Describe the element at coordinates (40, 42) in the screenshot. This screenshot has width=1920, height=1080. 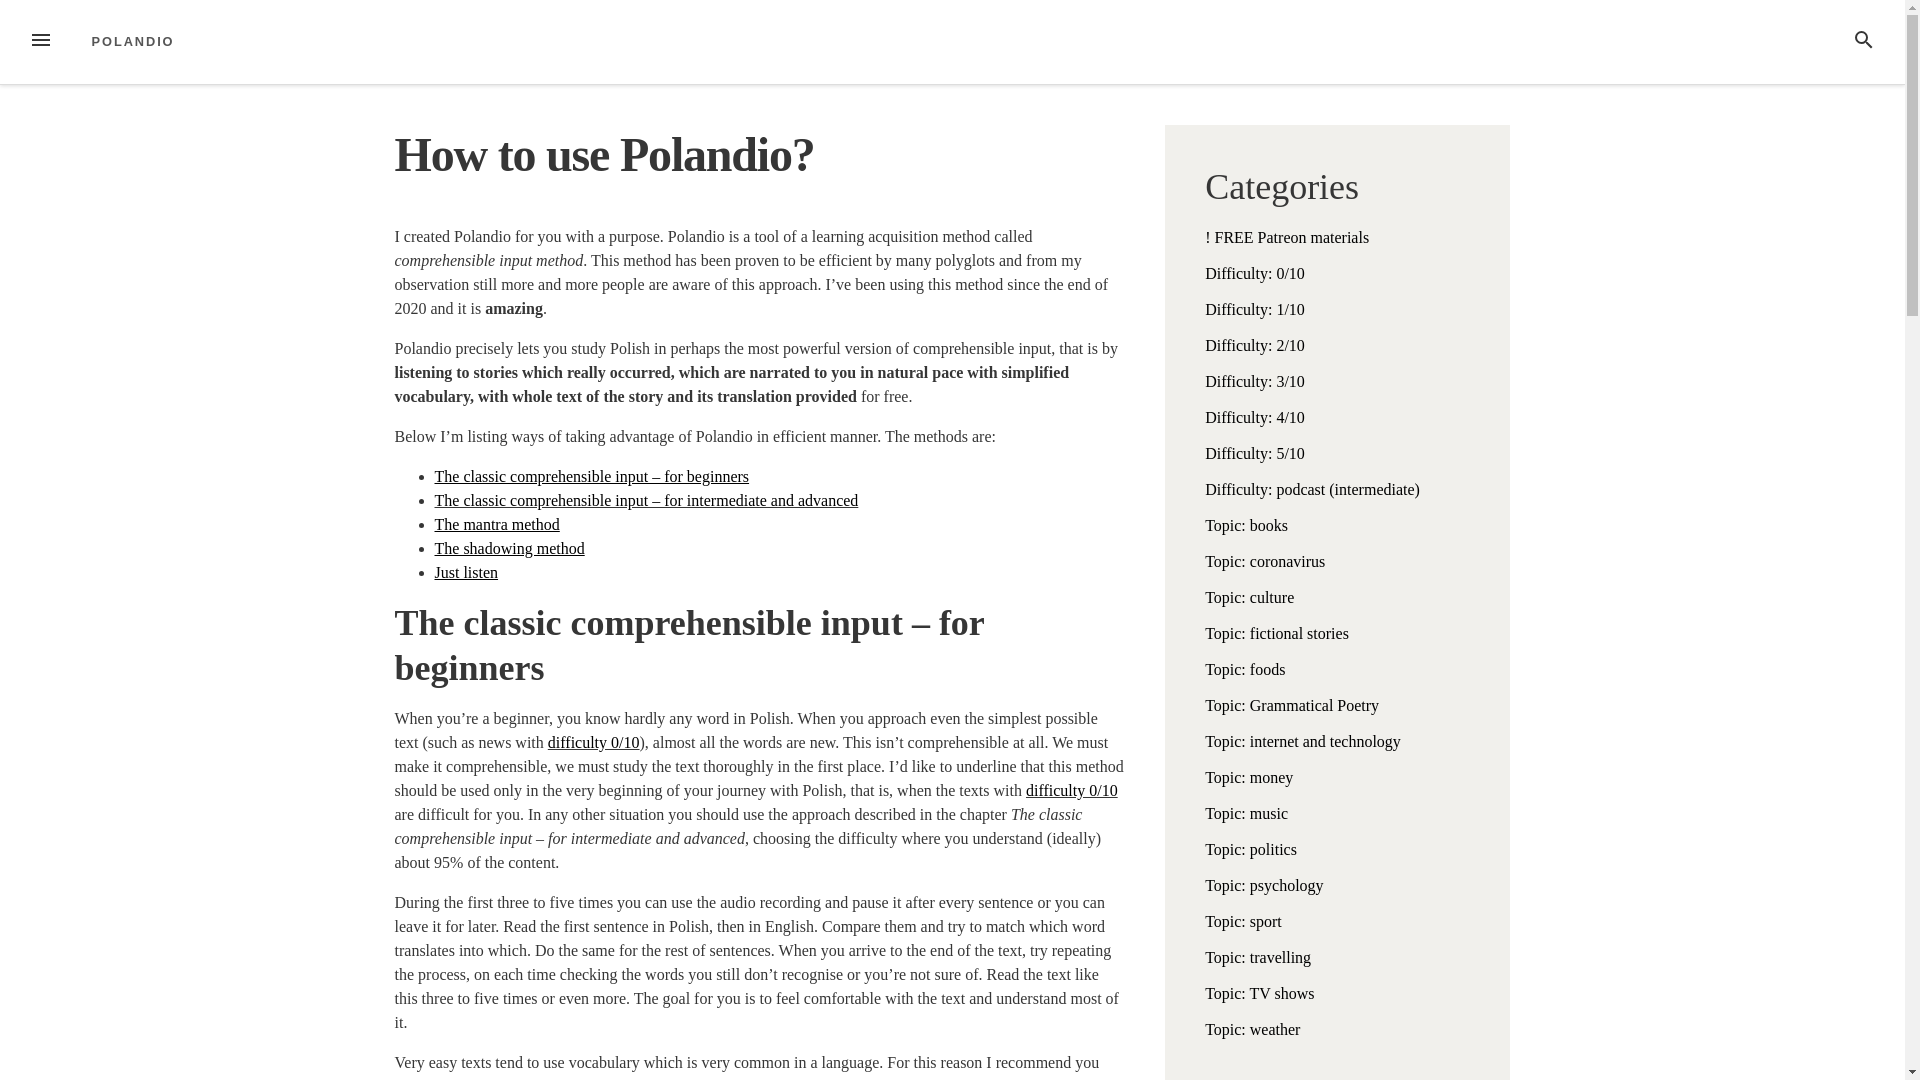
I see `MENU` at that location.